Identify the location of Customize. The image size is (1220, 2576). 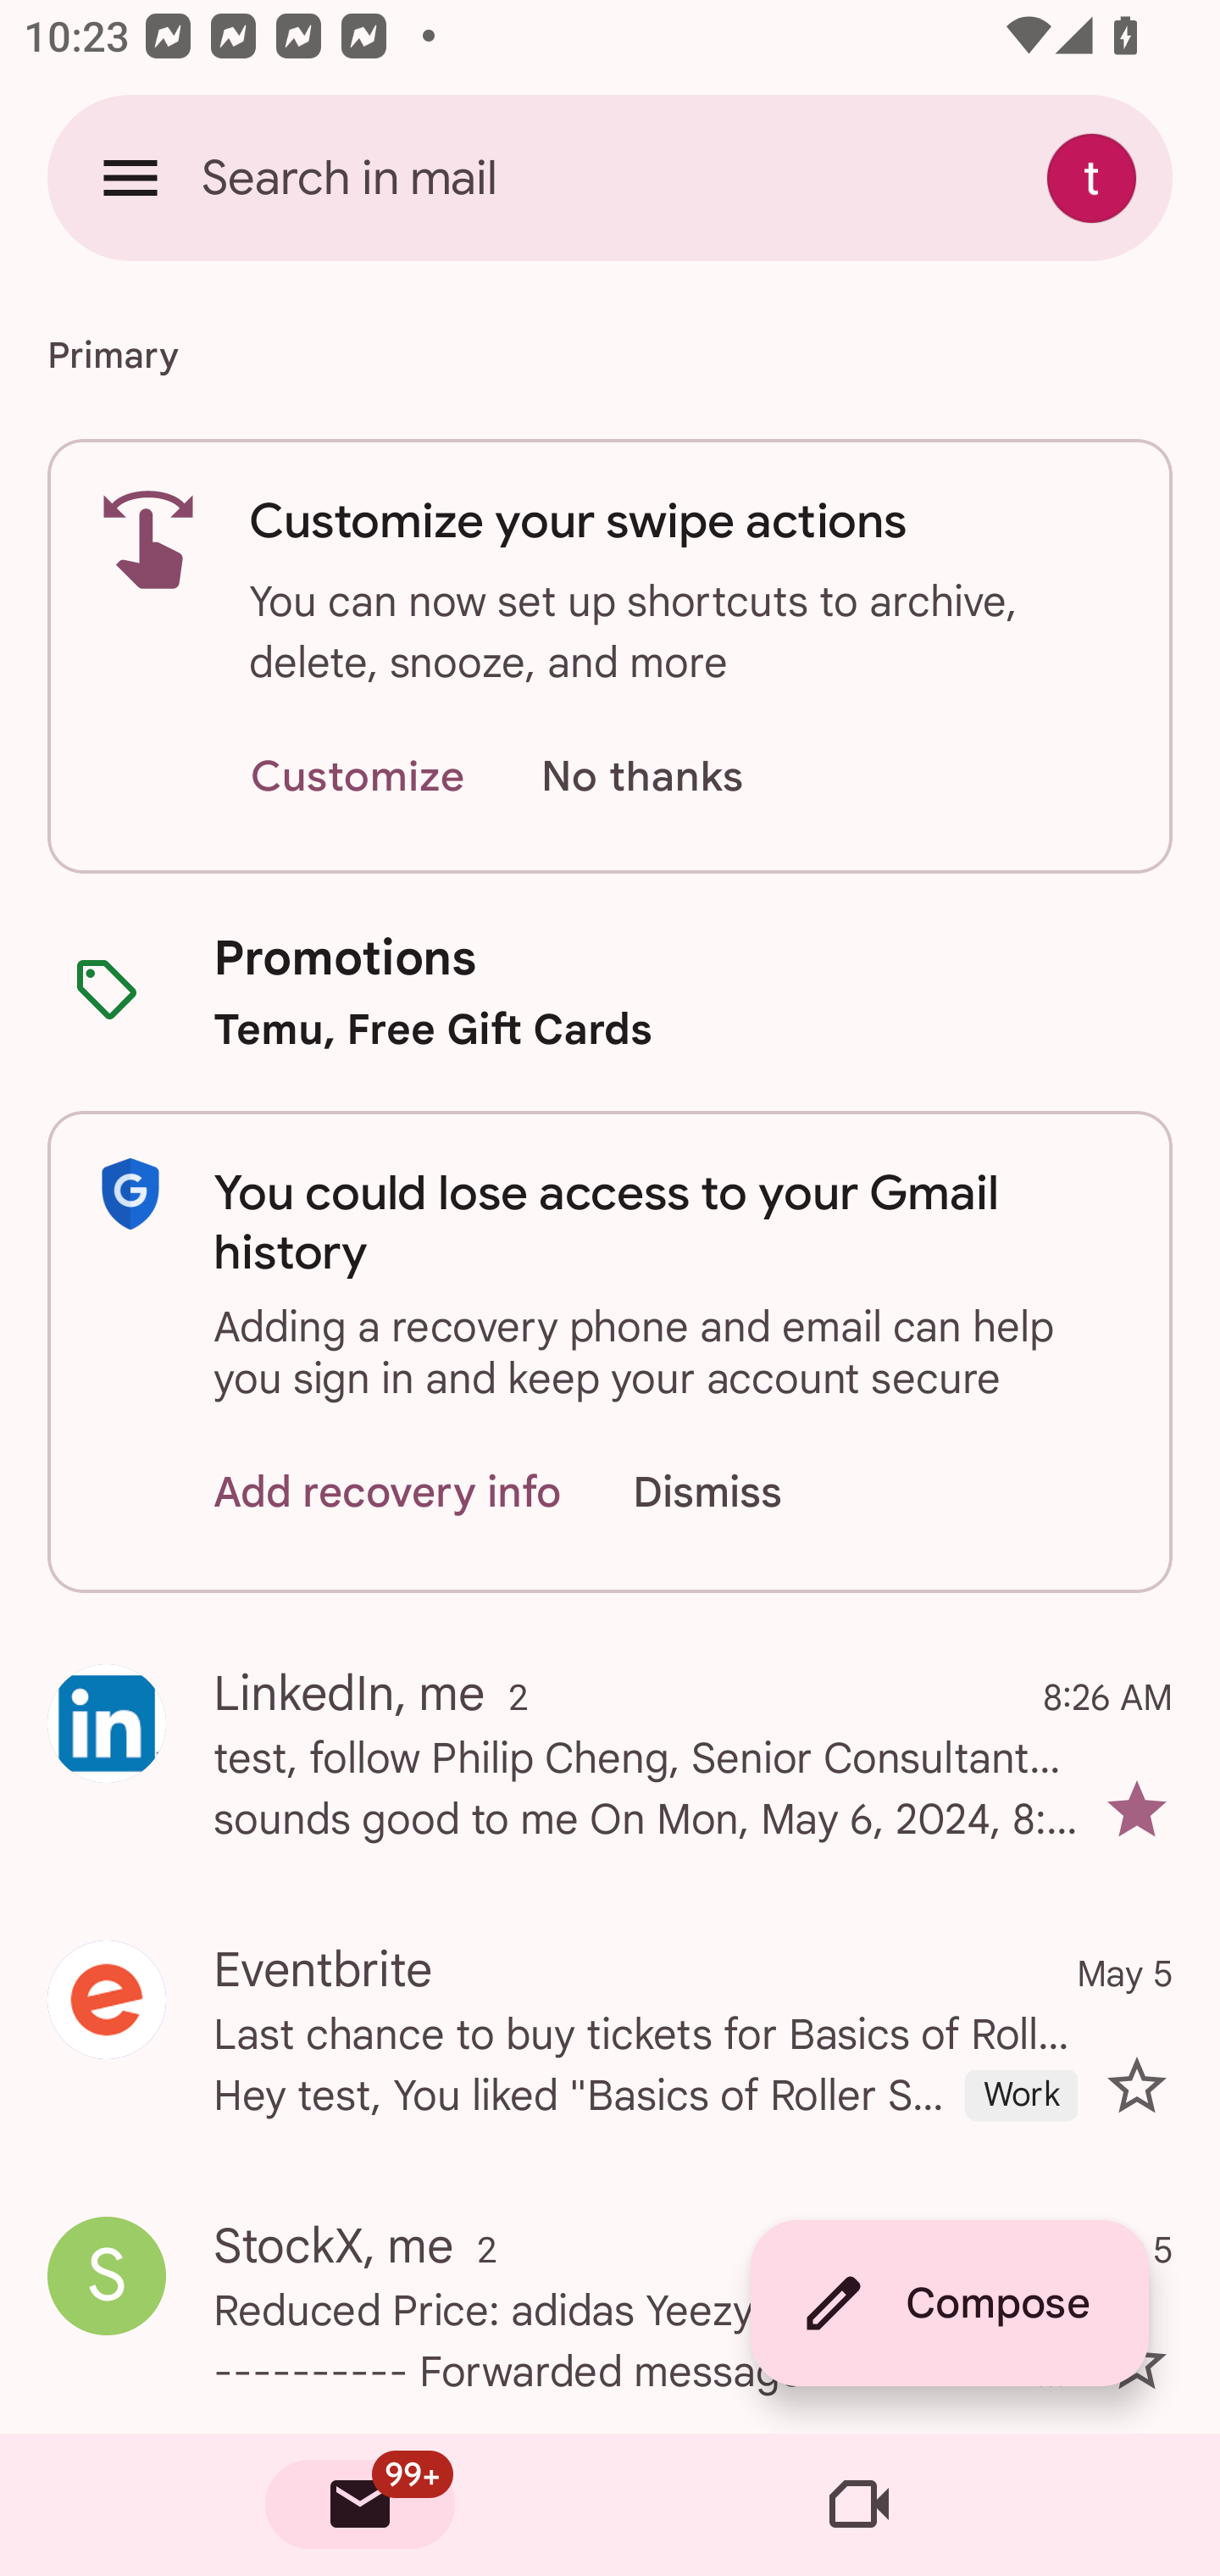
(357, 778).